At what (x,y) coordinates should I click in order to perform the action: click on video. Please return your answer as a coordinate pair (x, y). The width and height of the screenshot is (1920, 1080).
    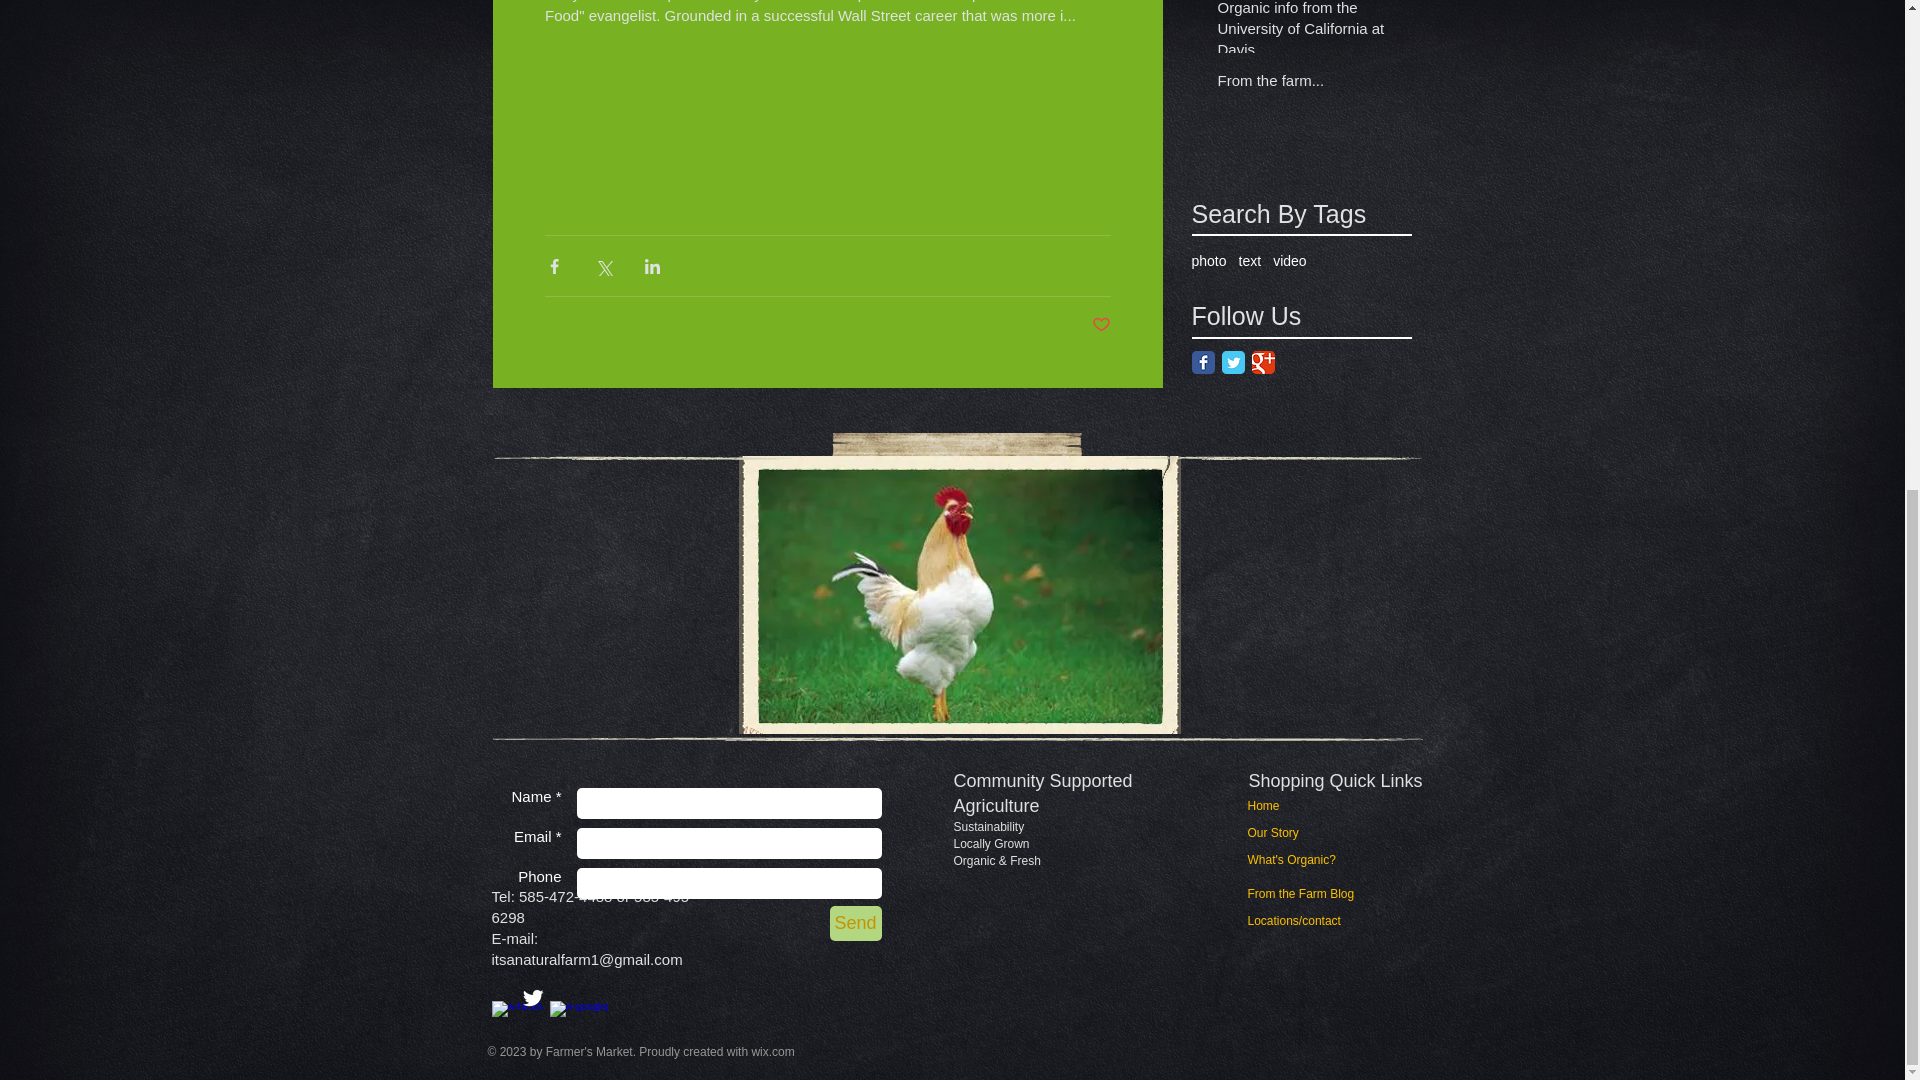
    Looking at the image, I should click on (1288, 260).